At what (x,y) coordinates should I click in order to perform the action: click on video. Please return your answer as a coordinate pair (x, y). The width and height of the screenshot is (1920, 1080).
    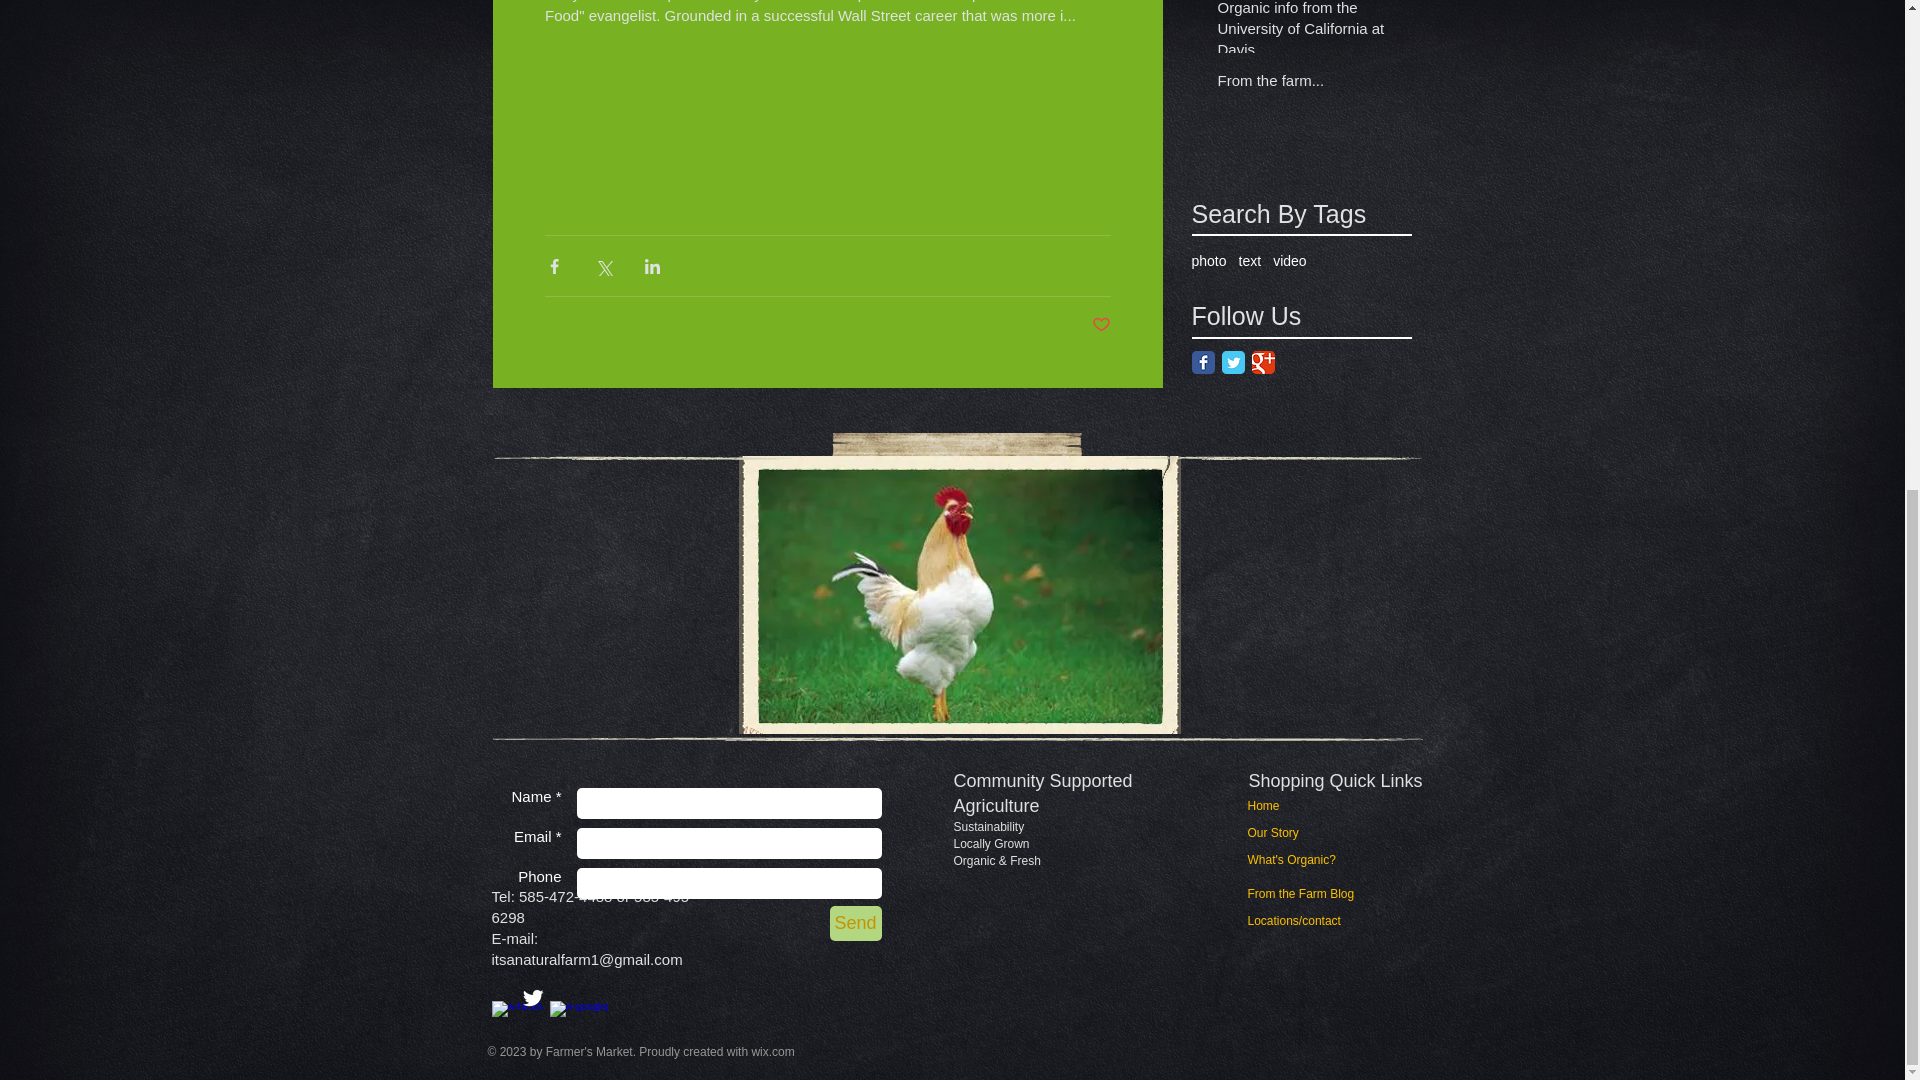
    Looking at the image, I should click on (1288, 260).